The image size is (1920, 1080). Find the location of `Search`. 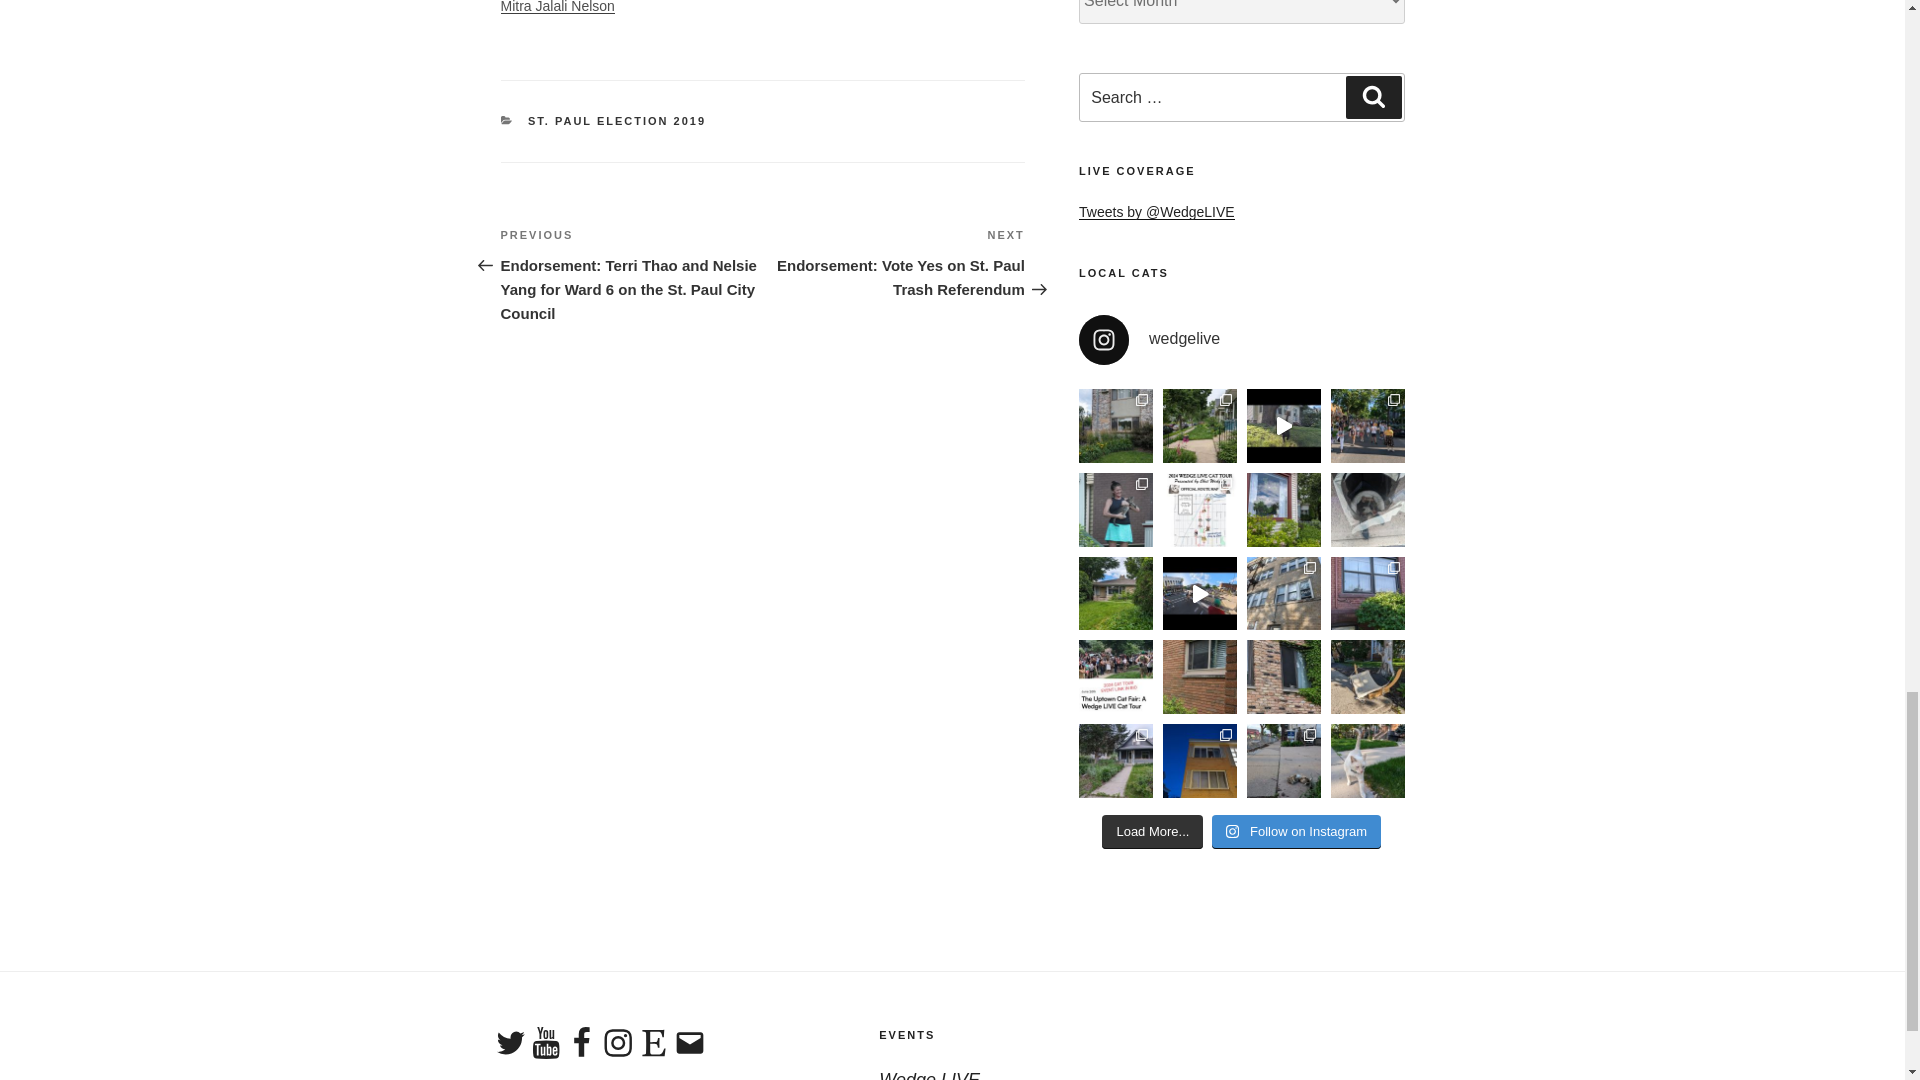

Search is located at coordinates (1373, 96).